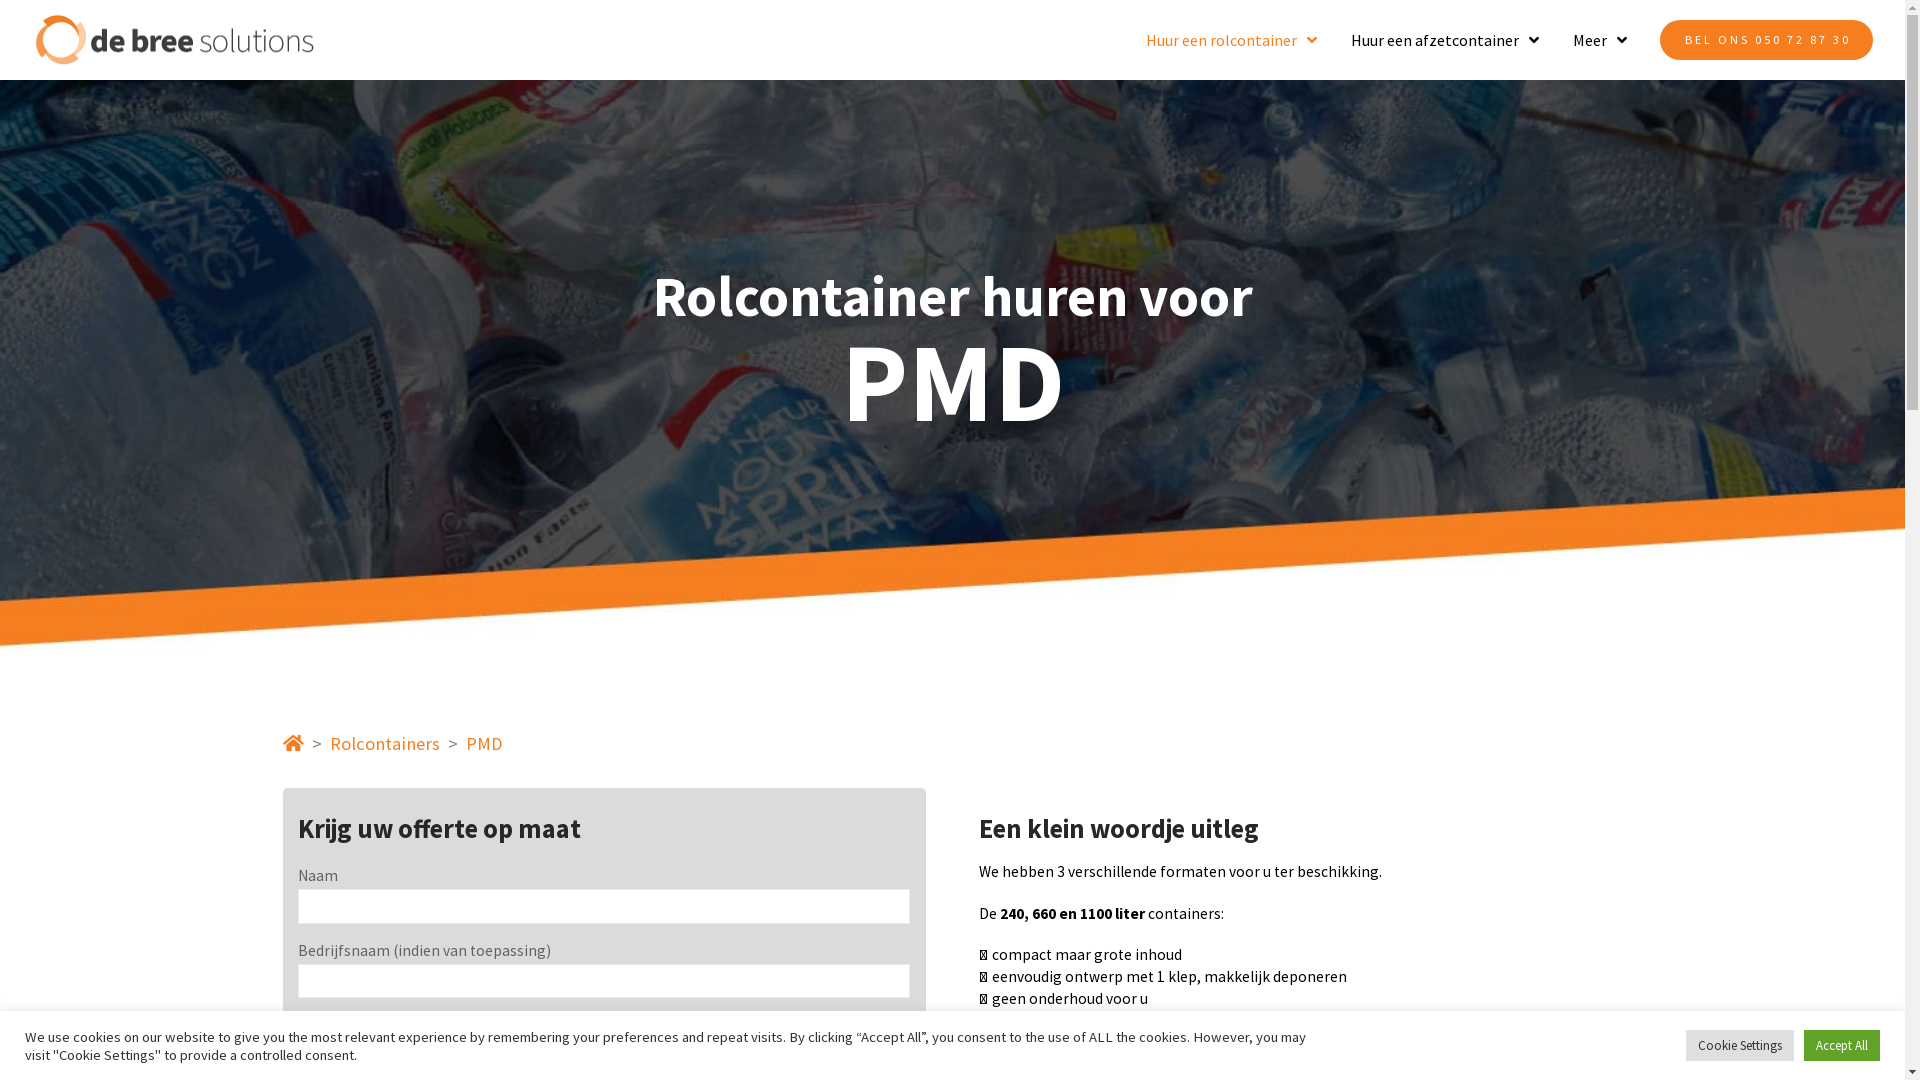  What do you see at coordinates (294, 744) in the screenshot?
I see `Home` at bounding box center [294, 744].